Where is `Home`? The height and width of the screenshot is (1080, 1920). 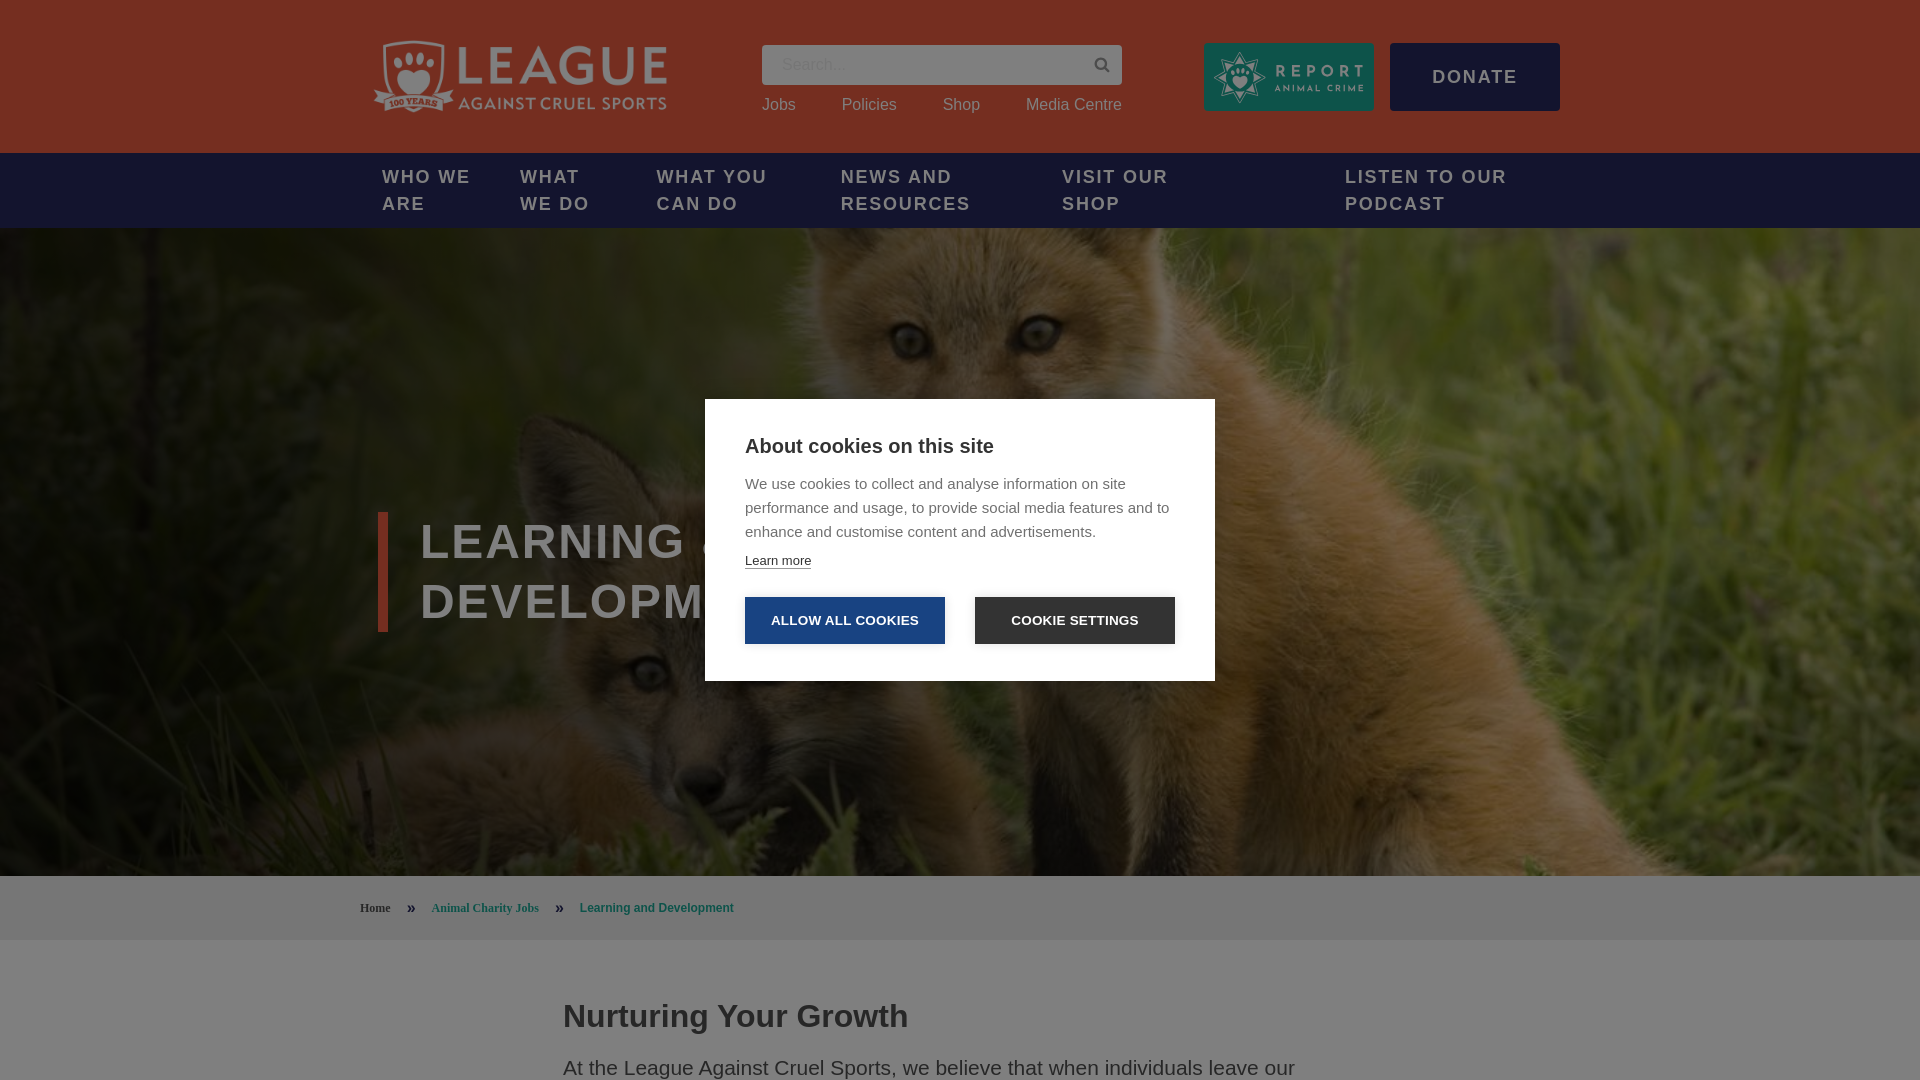 Home is located at coordinates (520, 76).